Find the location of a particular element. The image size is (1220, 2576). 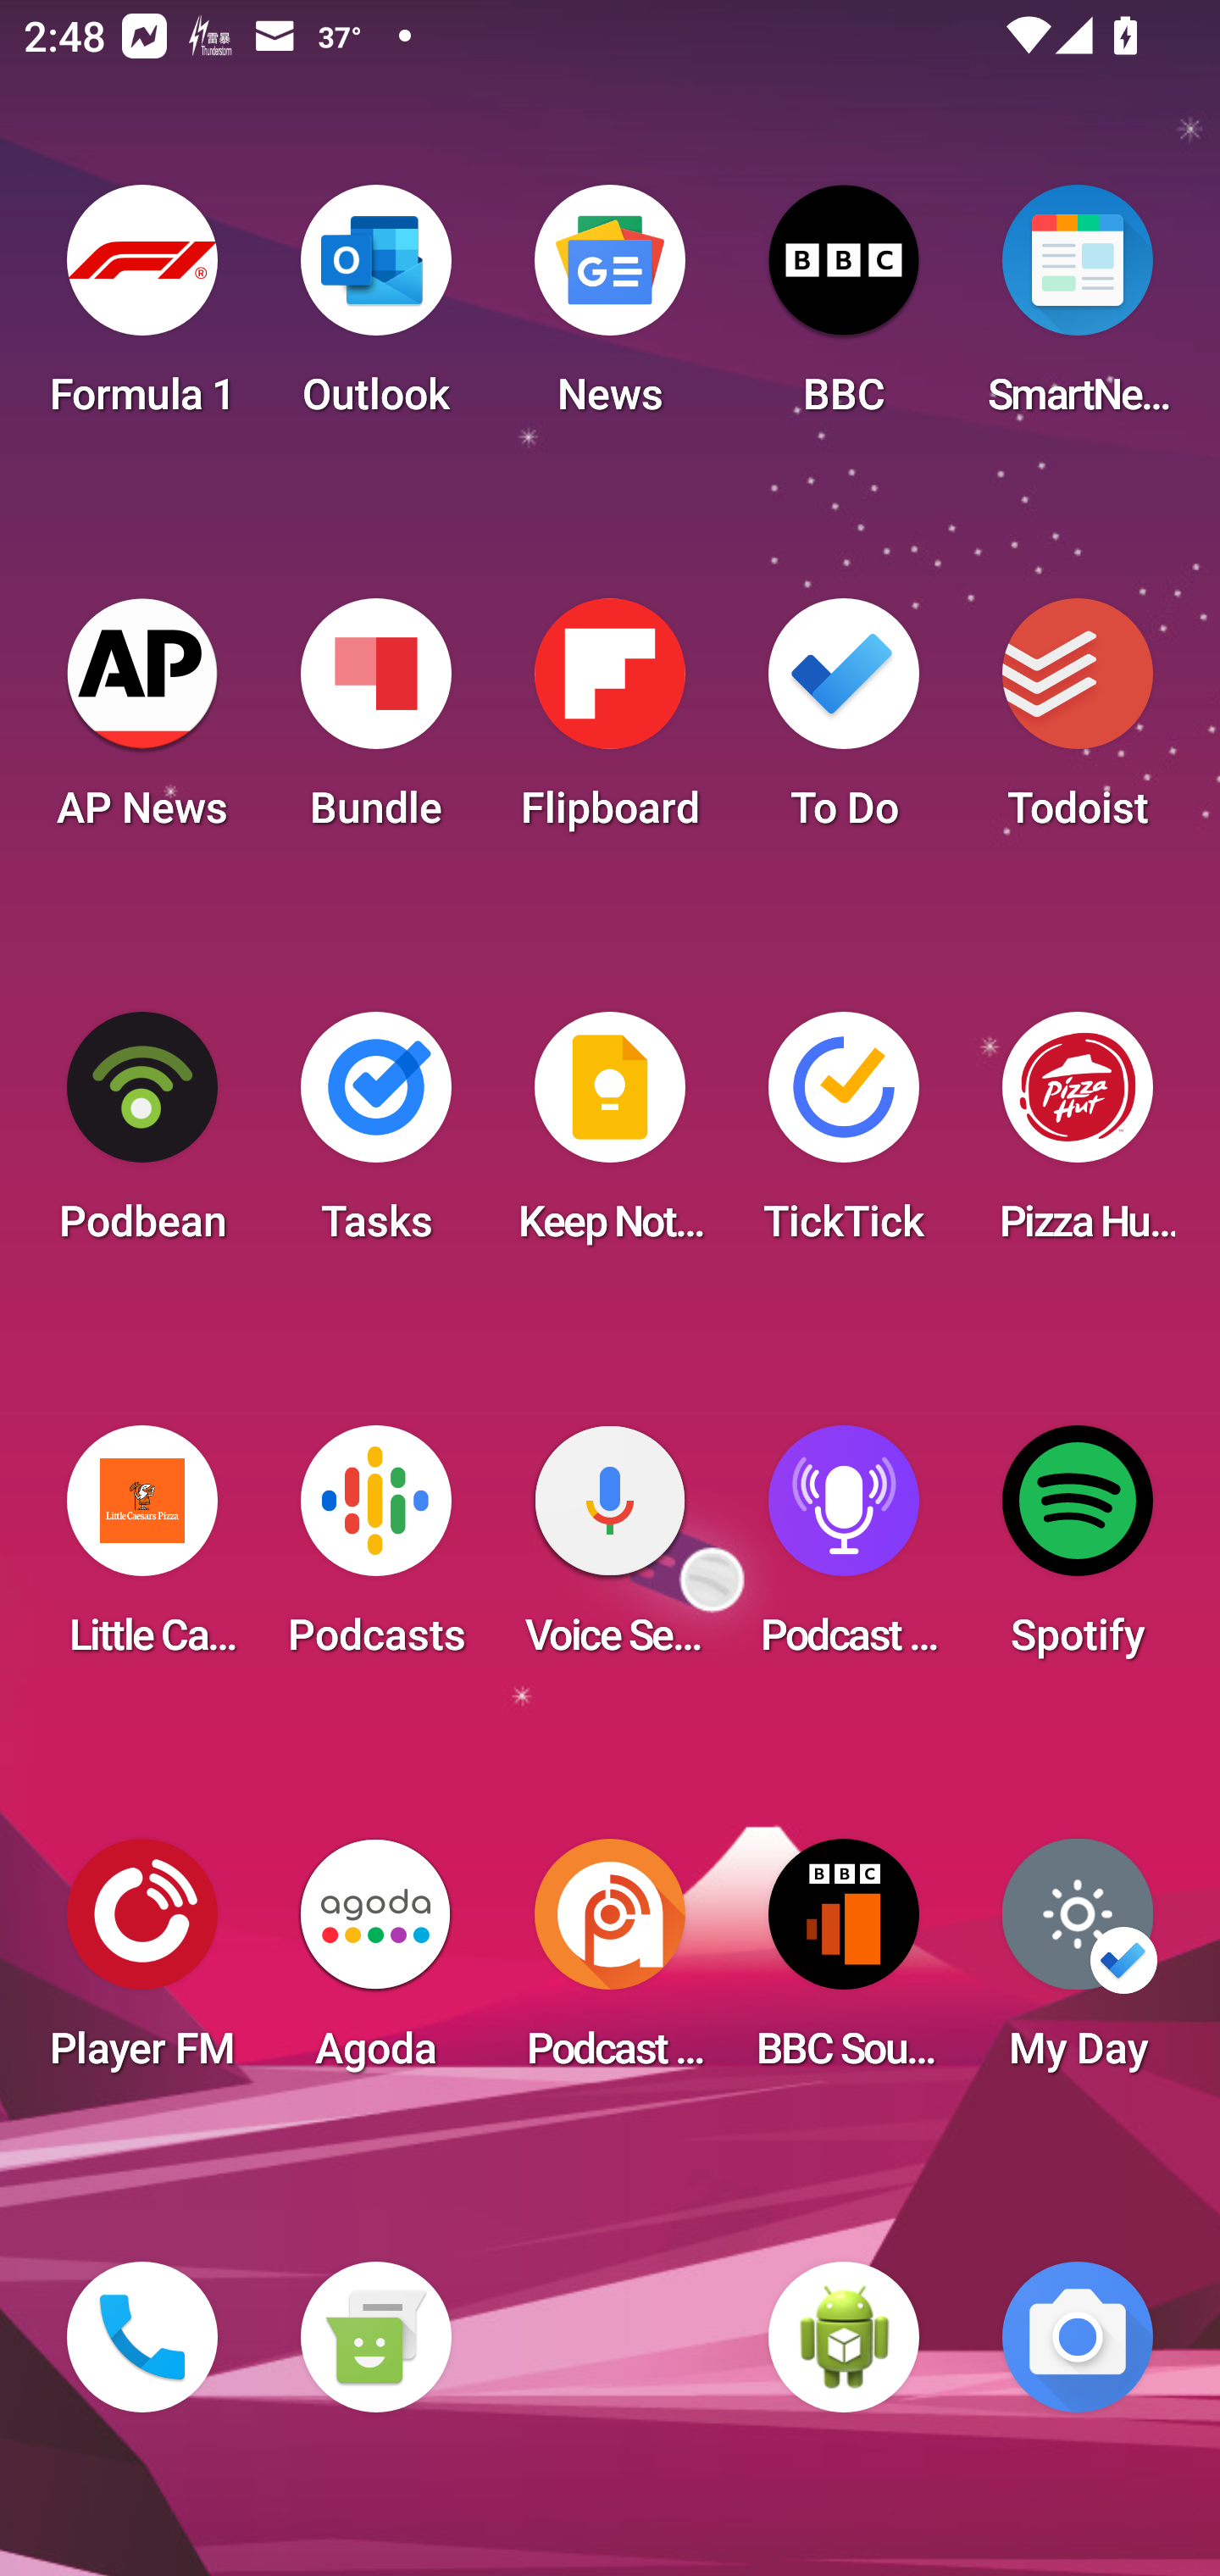

Agoda is located at coordinates (375, 1964).